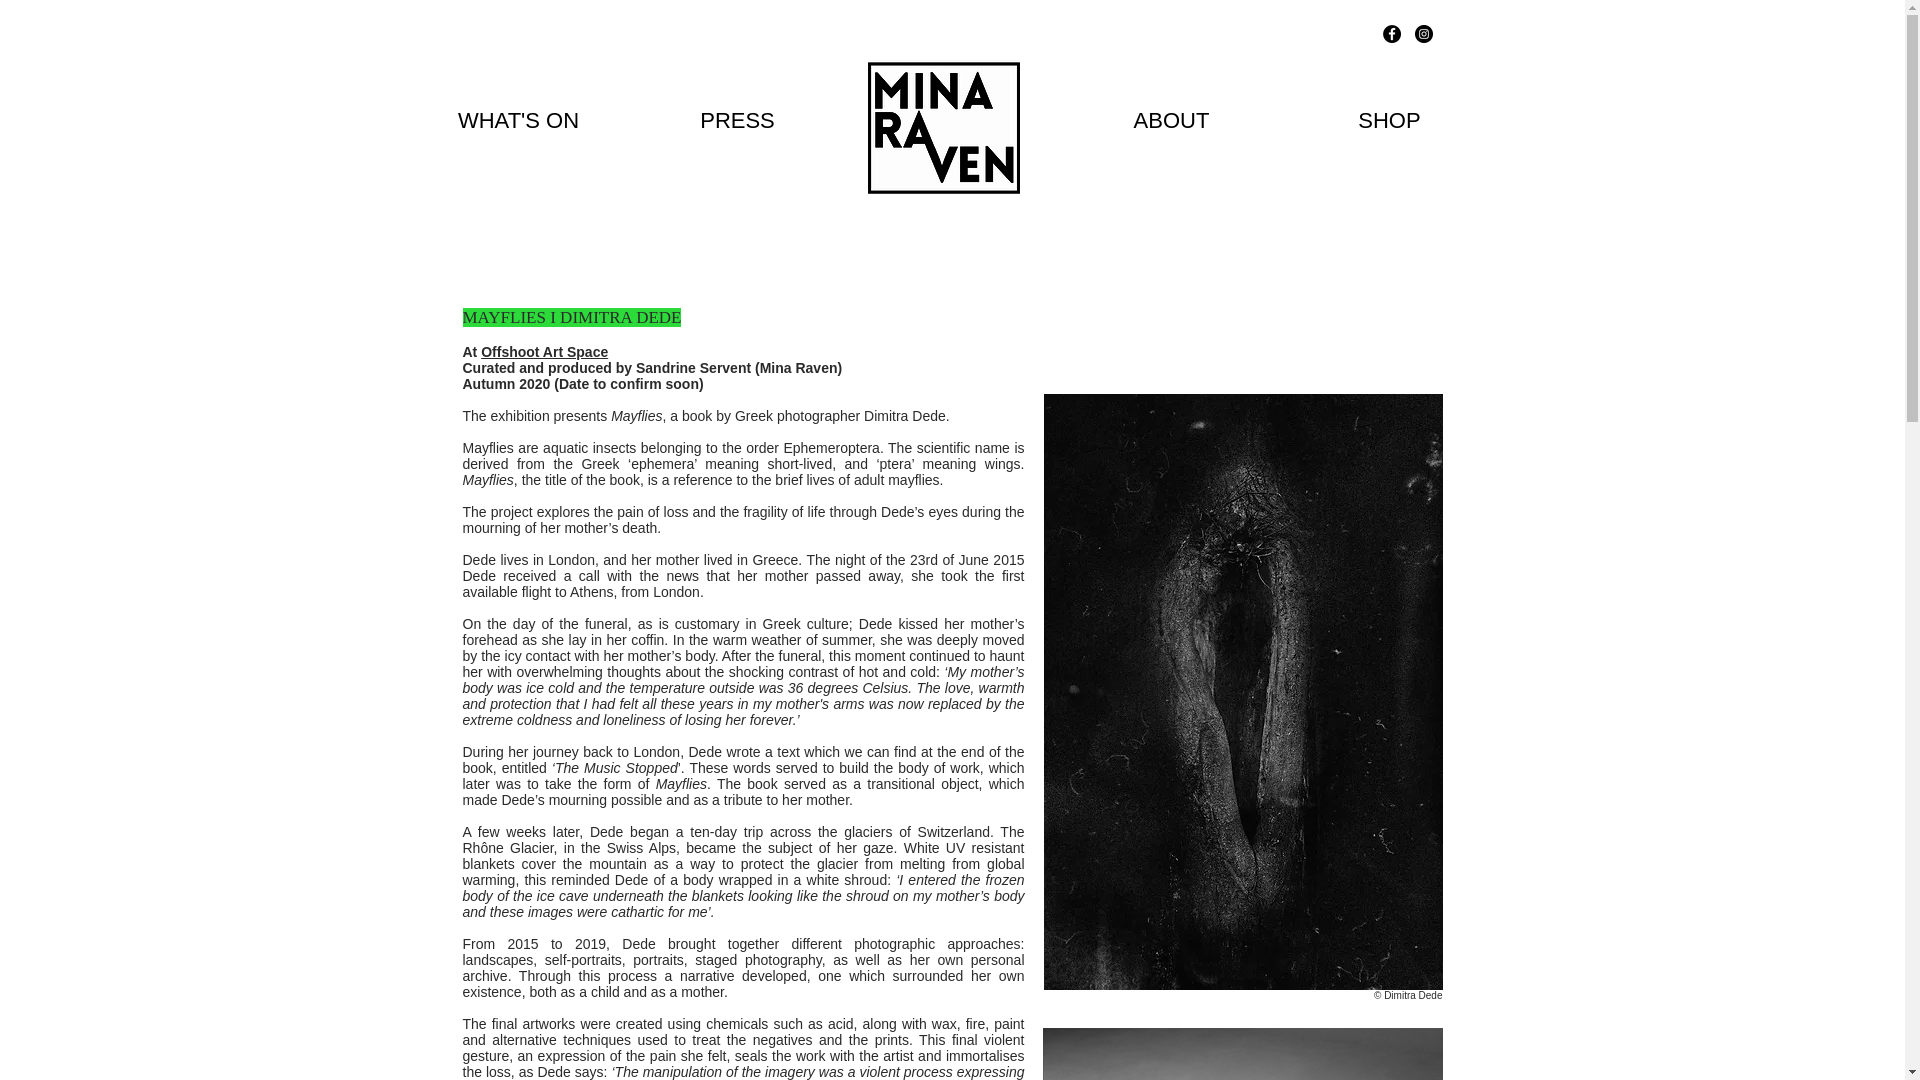 Image resolution: width=1920 pixels, height=1080 pixels. I want to click on SHOP, so click(1388, 120).